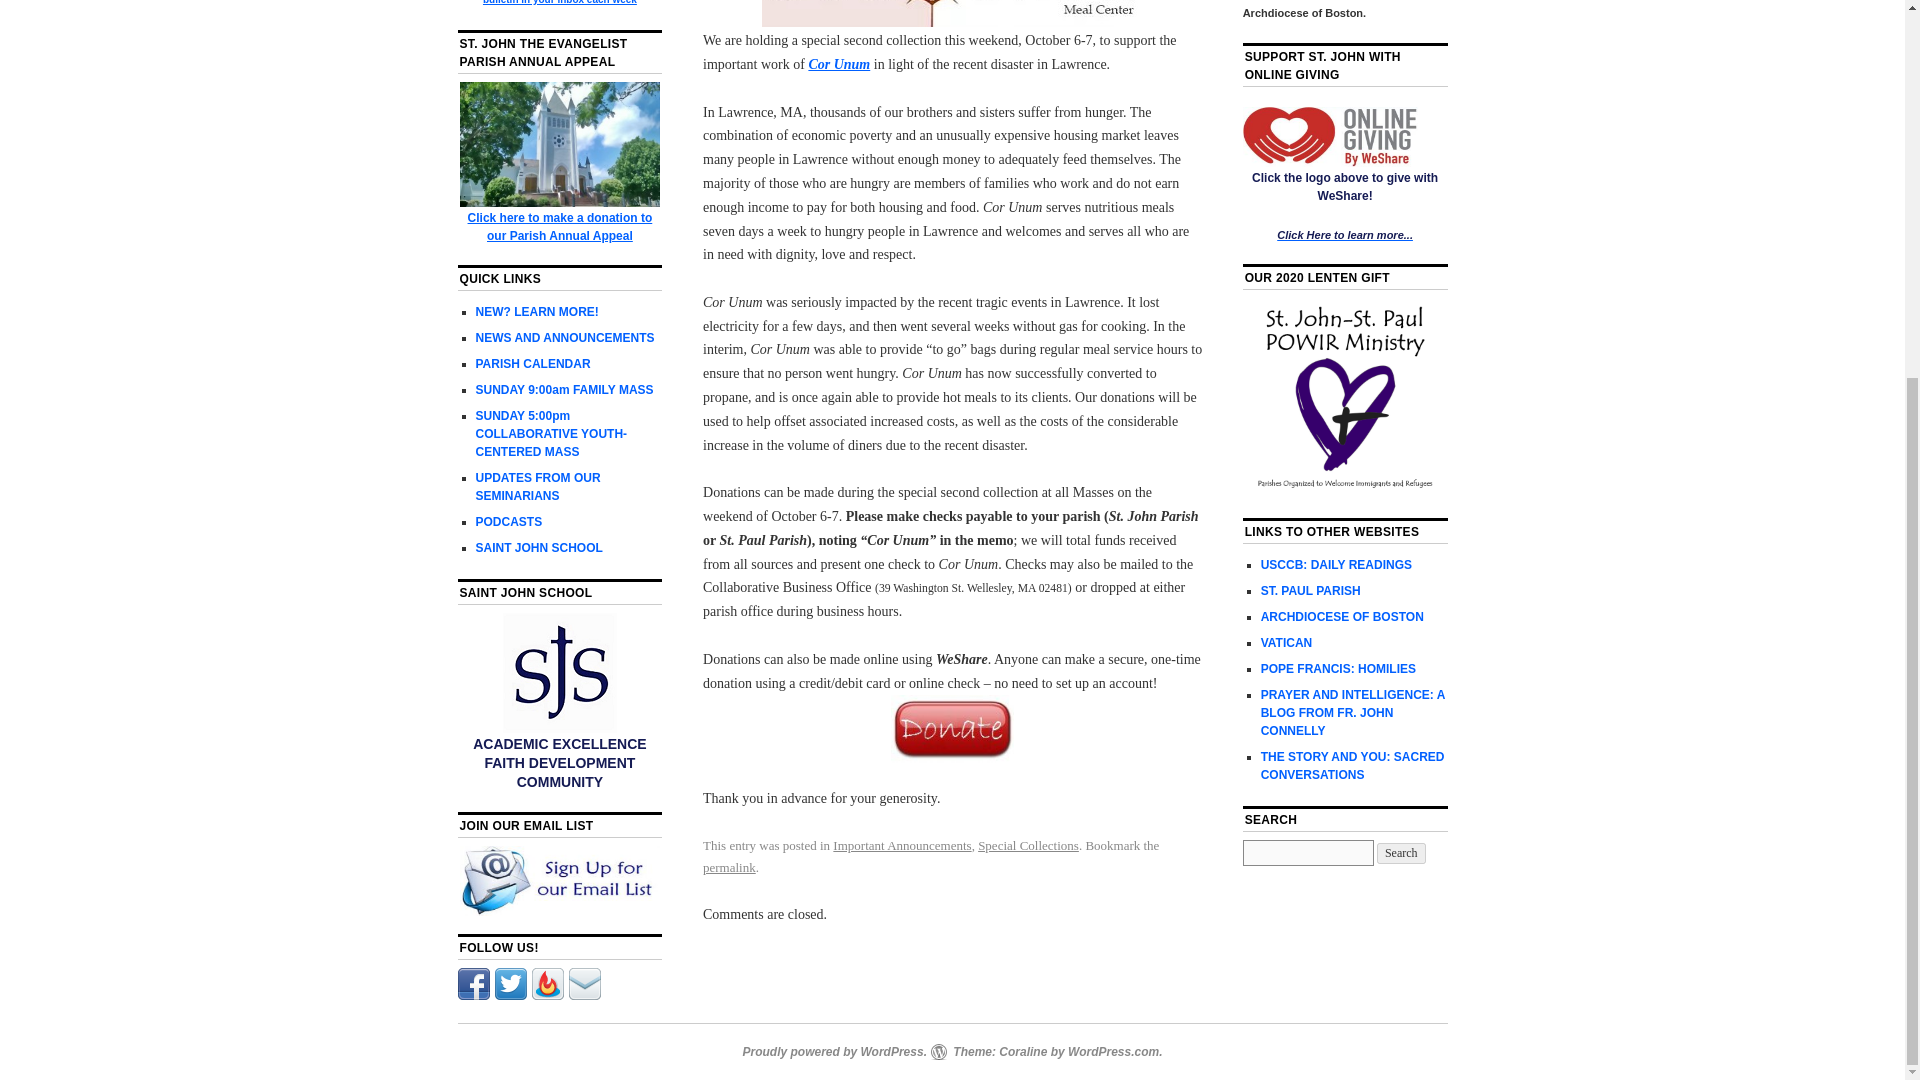 This screenshot has width=1920, height=1080. What do you see at coordinates (510, 996) in the screenshot?
I see `Follow stjohnwellesley on Twitter` at bounding box center [510, 996].